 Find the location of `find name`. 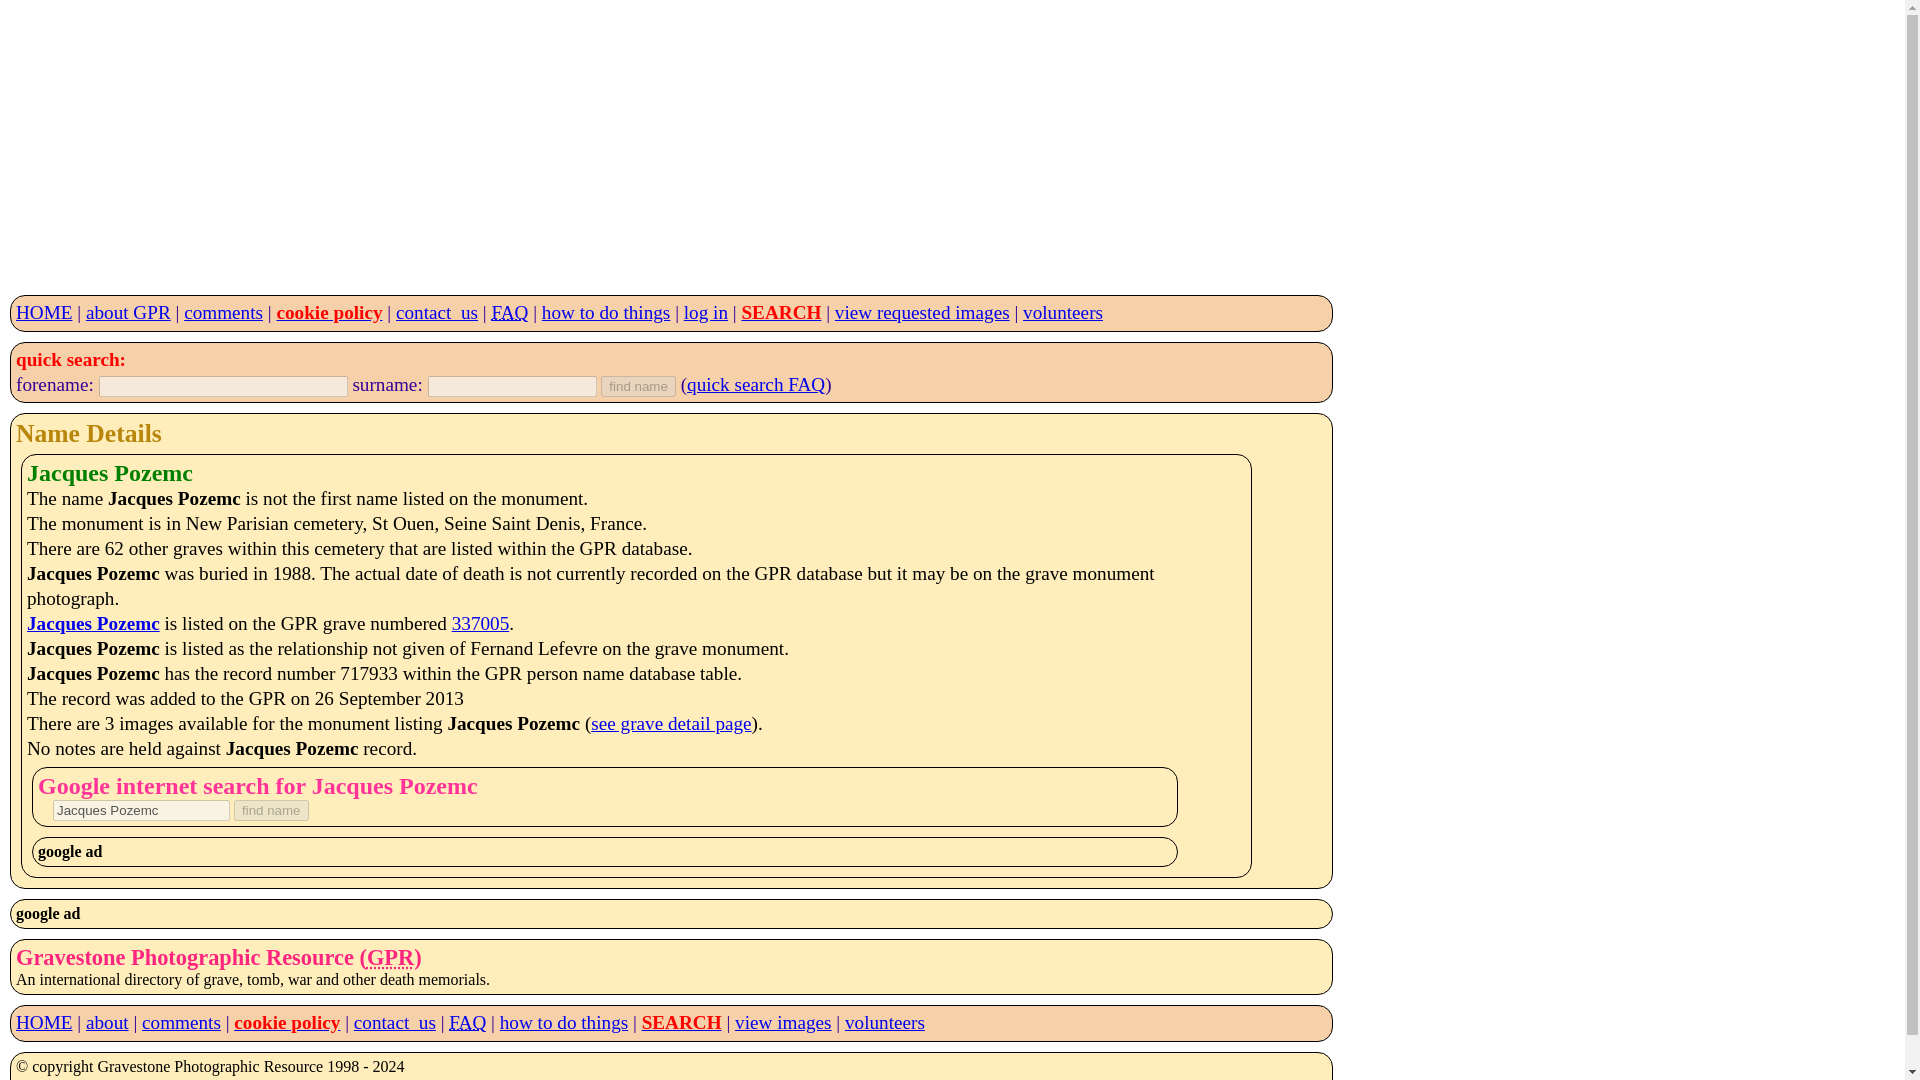

find name is located at coordinates (638, 386).